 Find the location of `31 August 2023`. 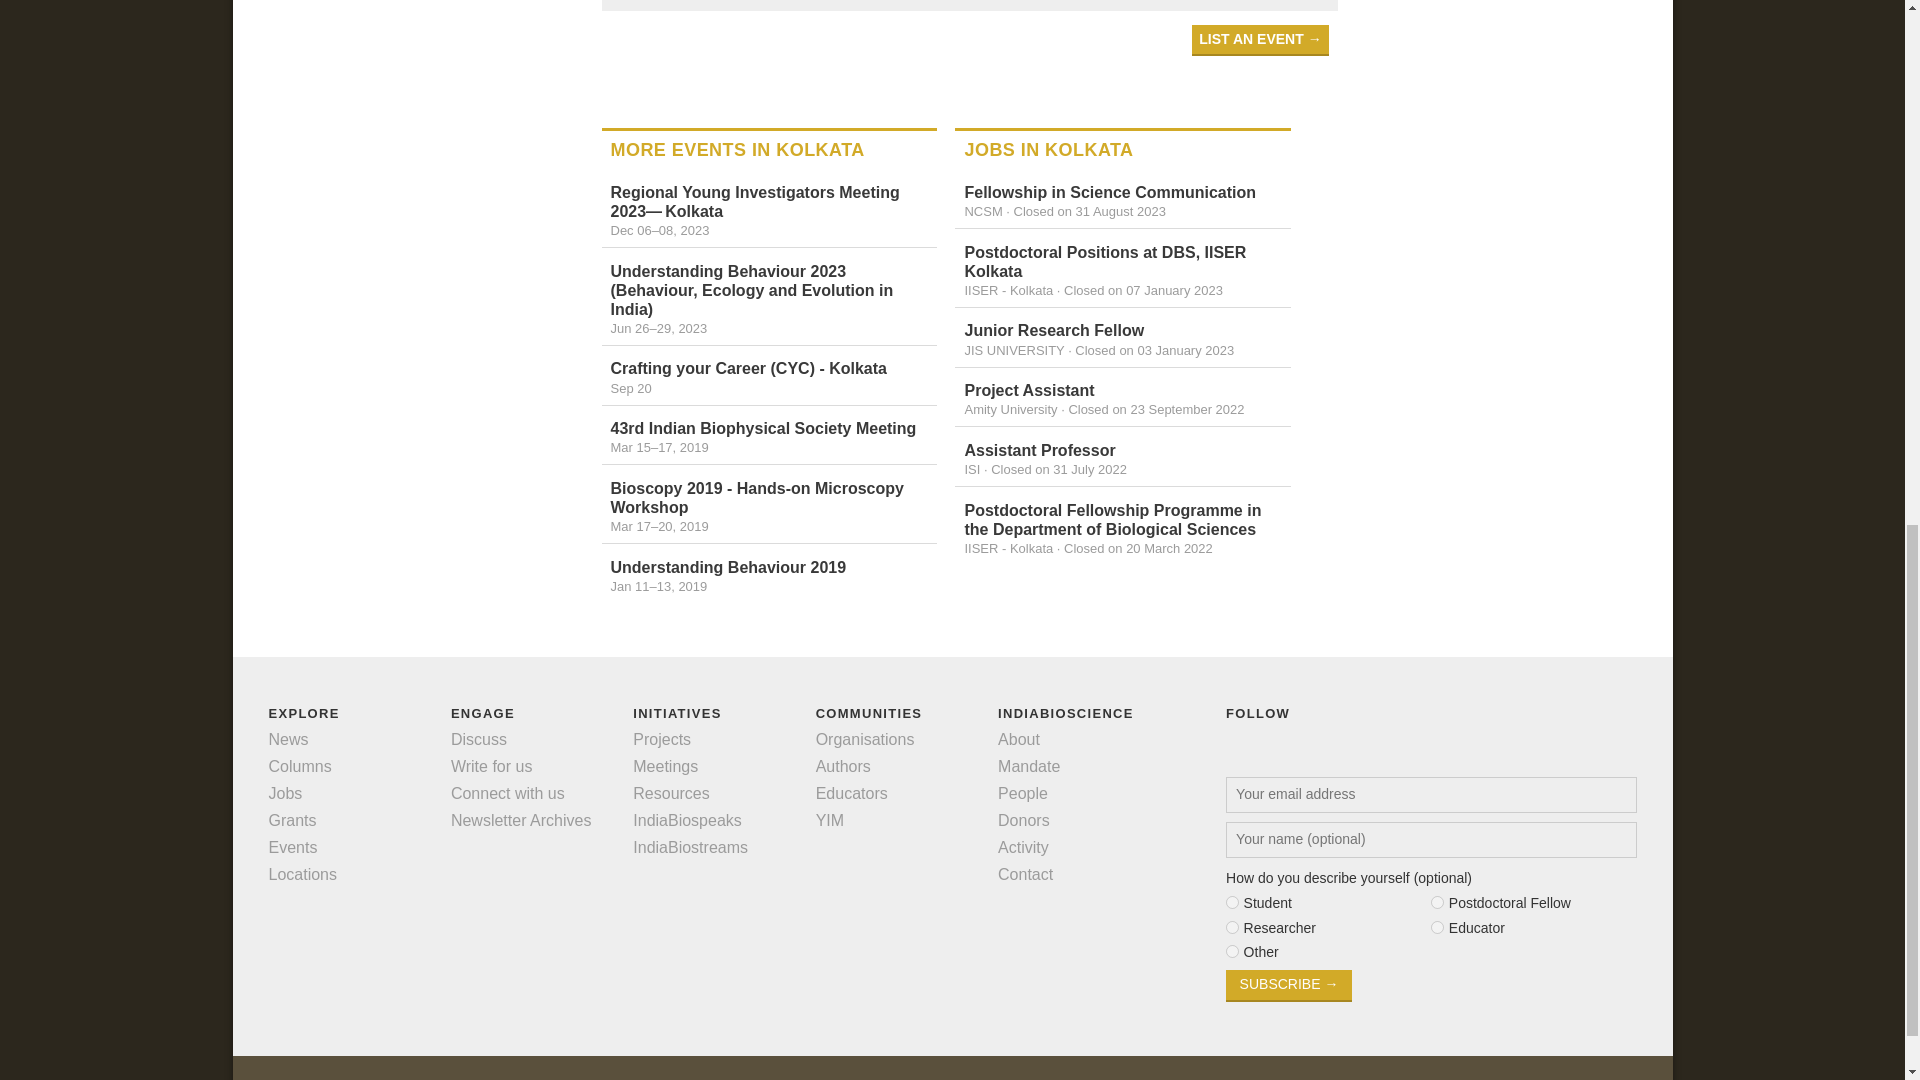

31 August 2023 is located at coordinates (1089, 212).